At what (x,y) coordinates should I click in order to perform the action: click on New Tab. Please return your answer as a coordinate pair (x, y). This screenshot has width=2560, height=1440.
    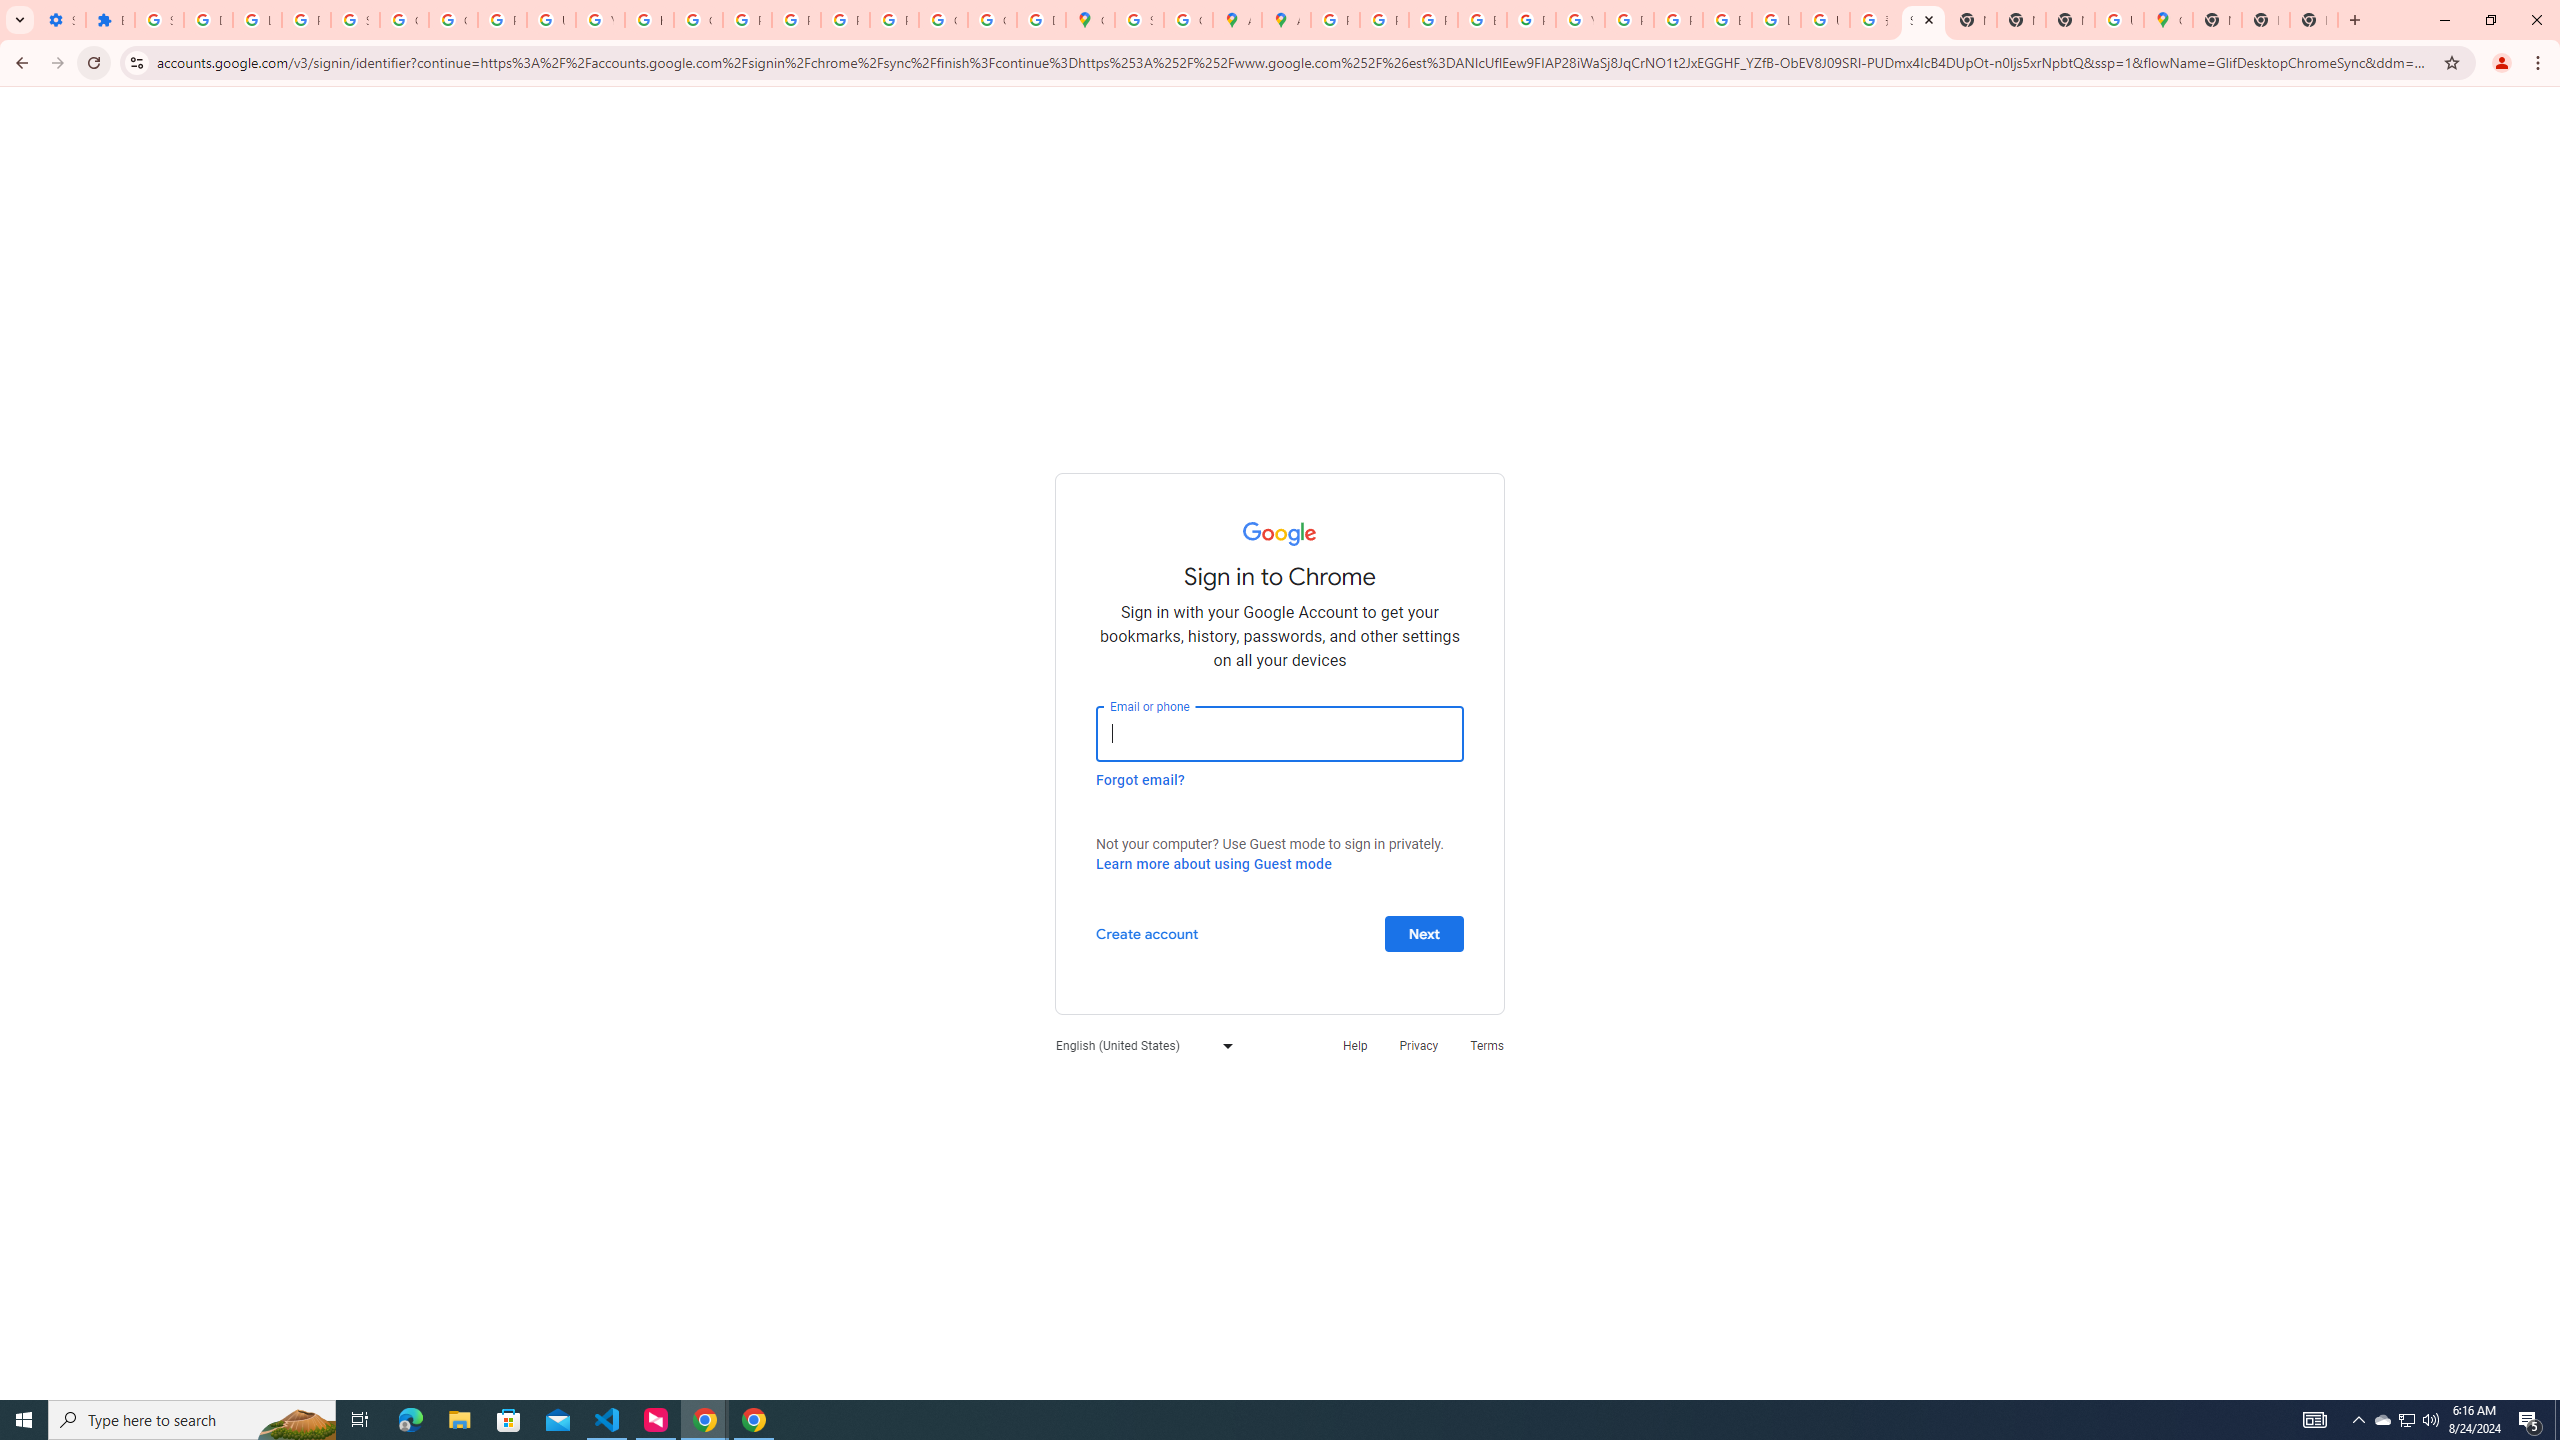
    Looking at the image, I should click on (2216, 20).